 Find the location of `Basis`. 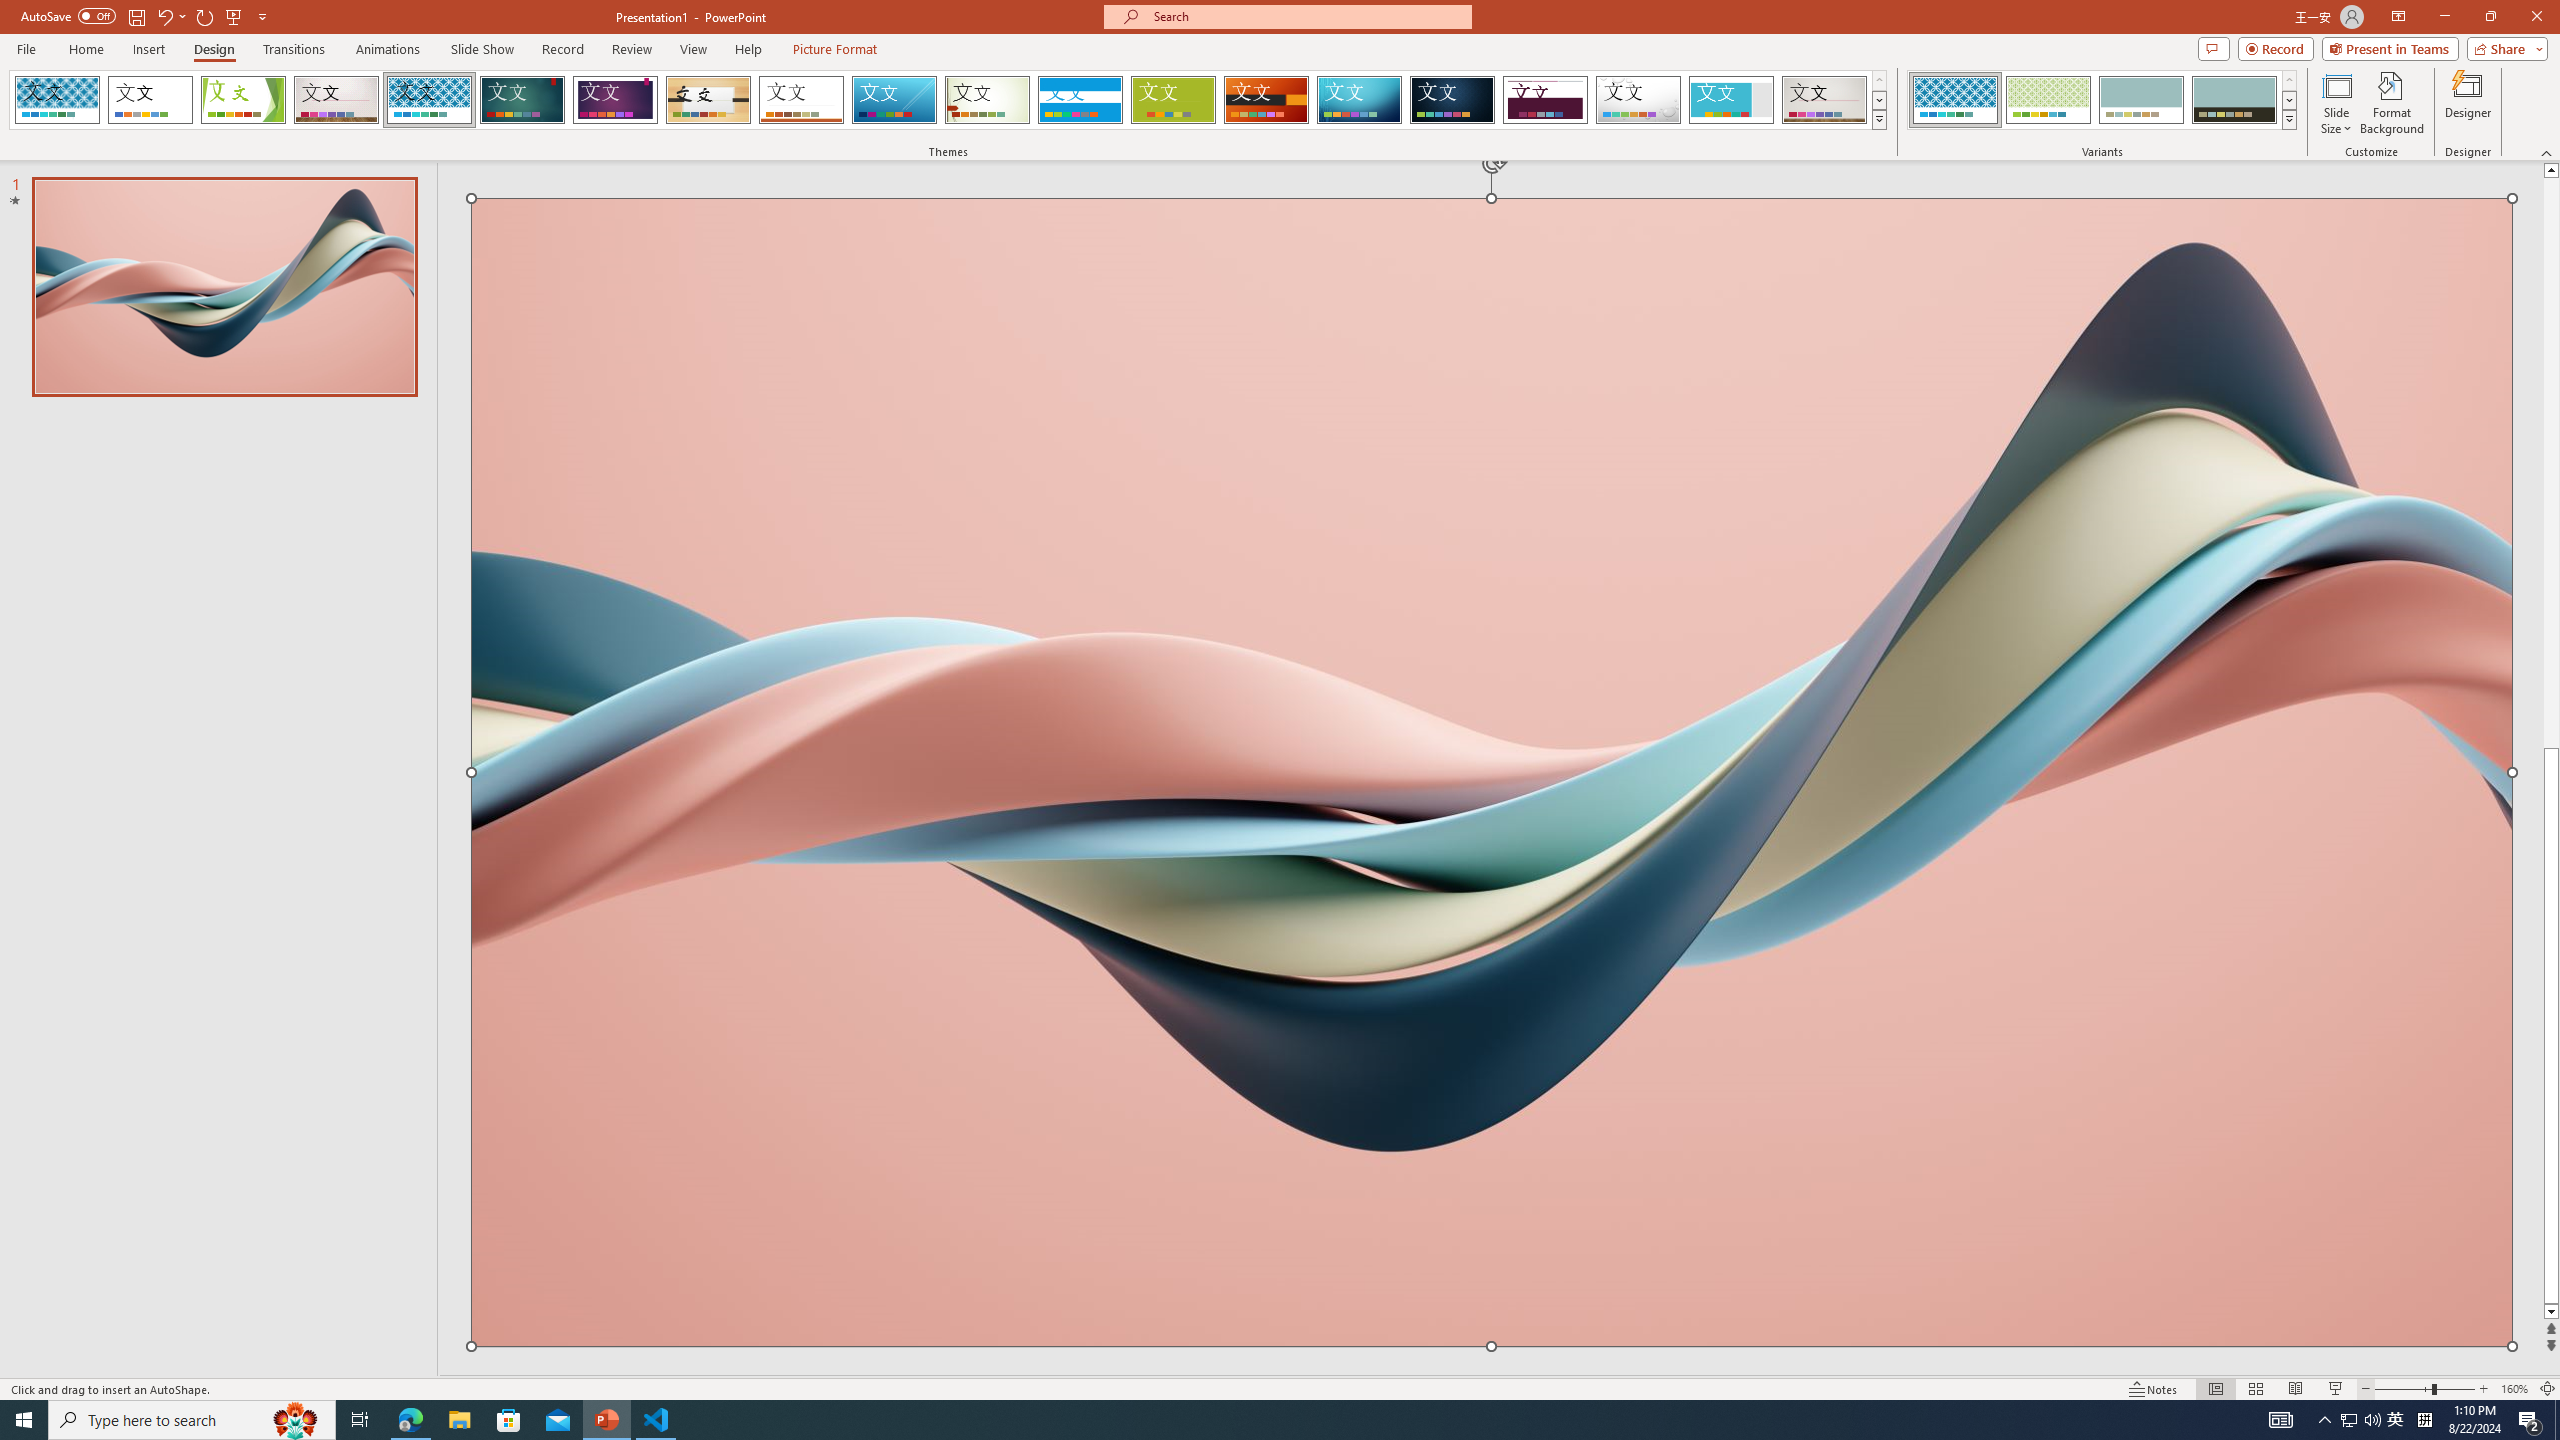

Basis is located at coordinates (1174, 100).